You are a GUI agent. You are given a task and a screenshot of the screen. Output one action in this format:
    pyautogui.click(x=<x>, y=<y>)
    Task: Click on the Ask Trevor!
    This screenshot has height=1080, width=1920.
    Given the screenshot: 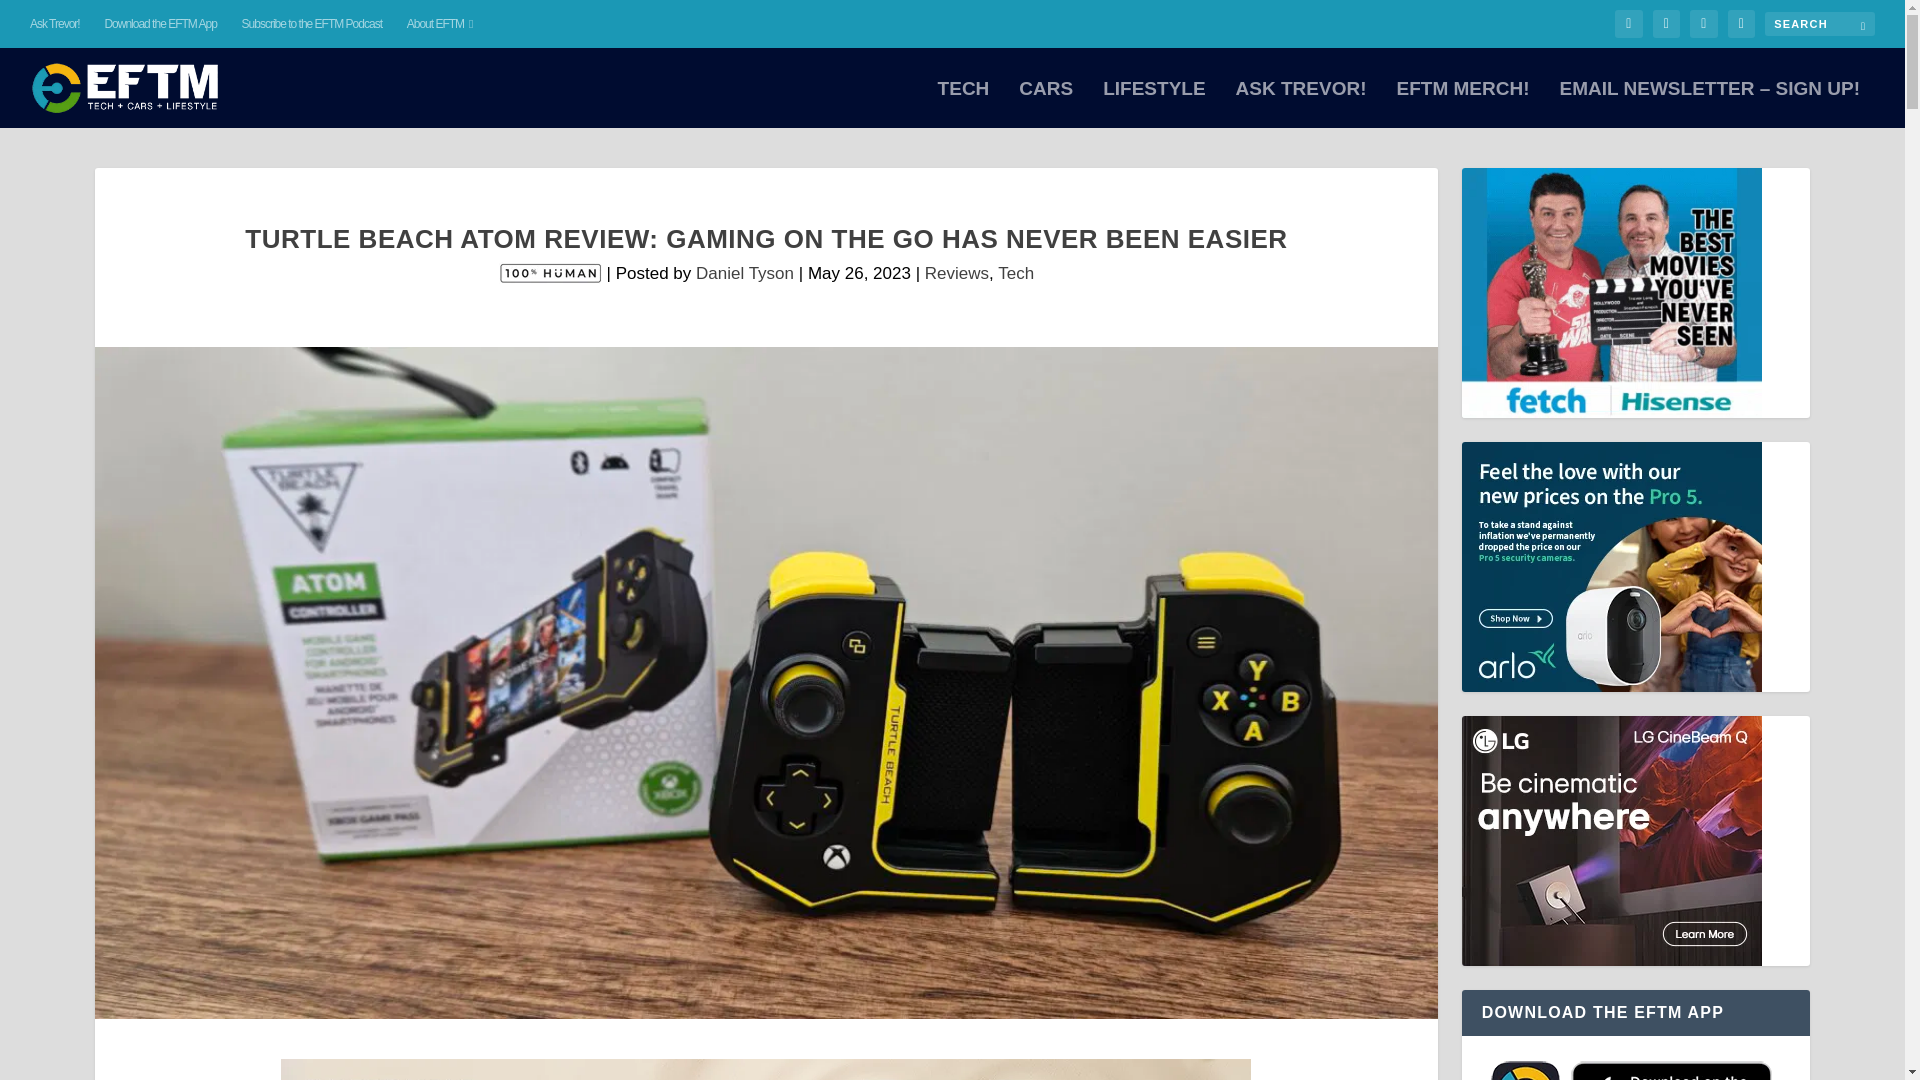 What is the action you would take?
    pyautogui.click(x=55, y=24)
    